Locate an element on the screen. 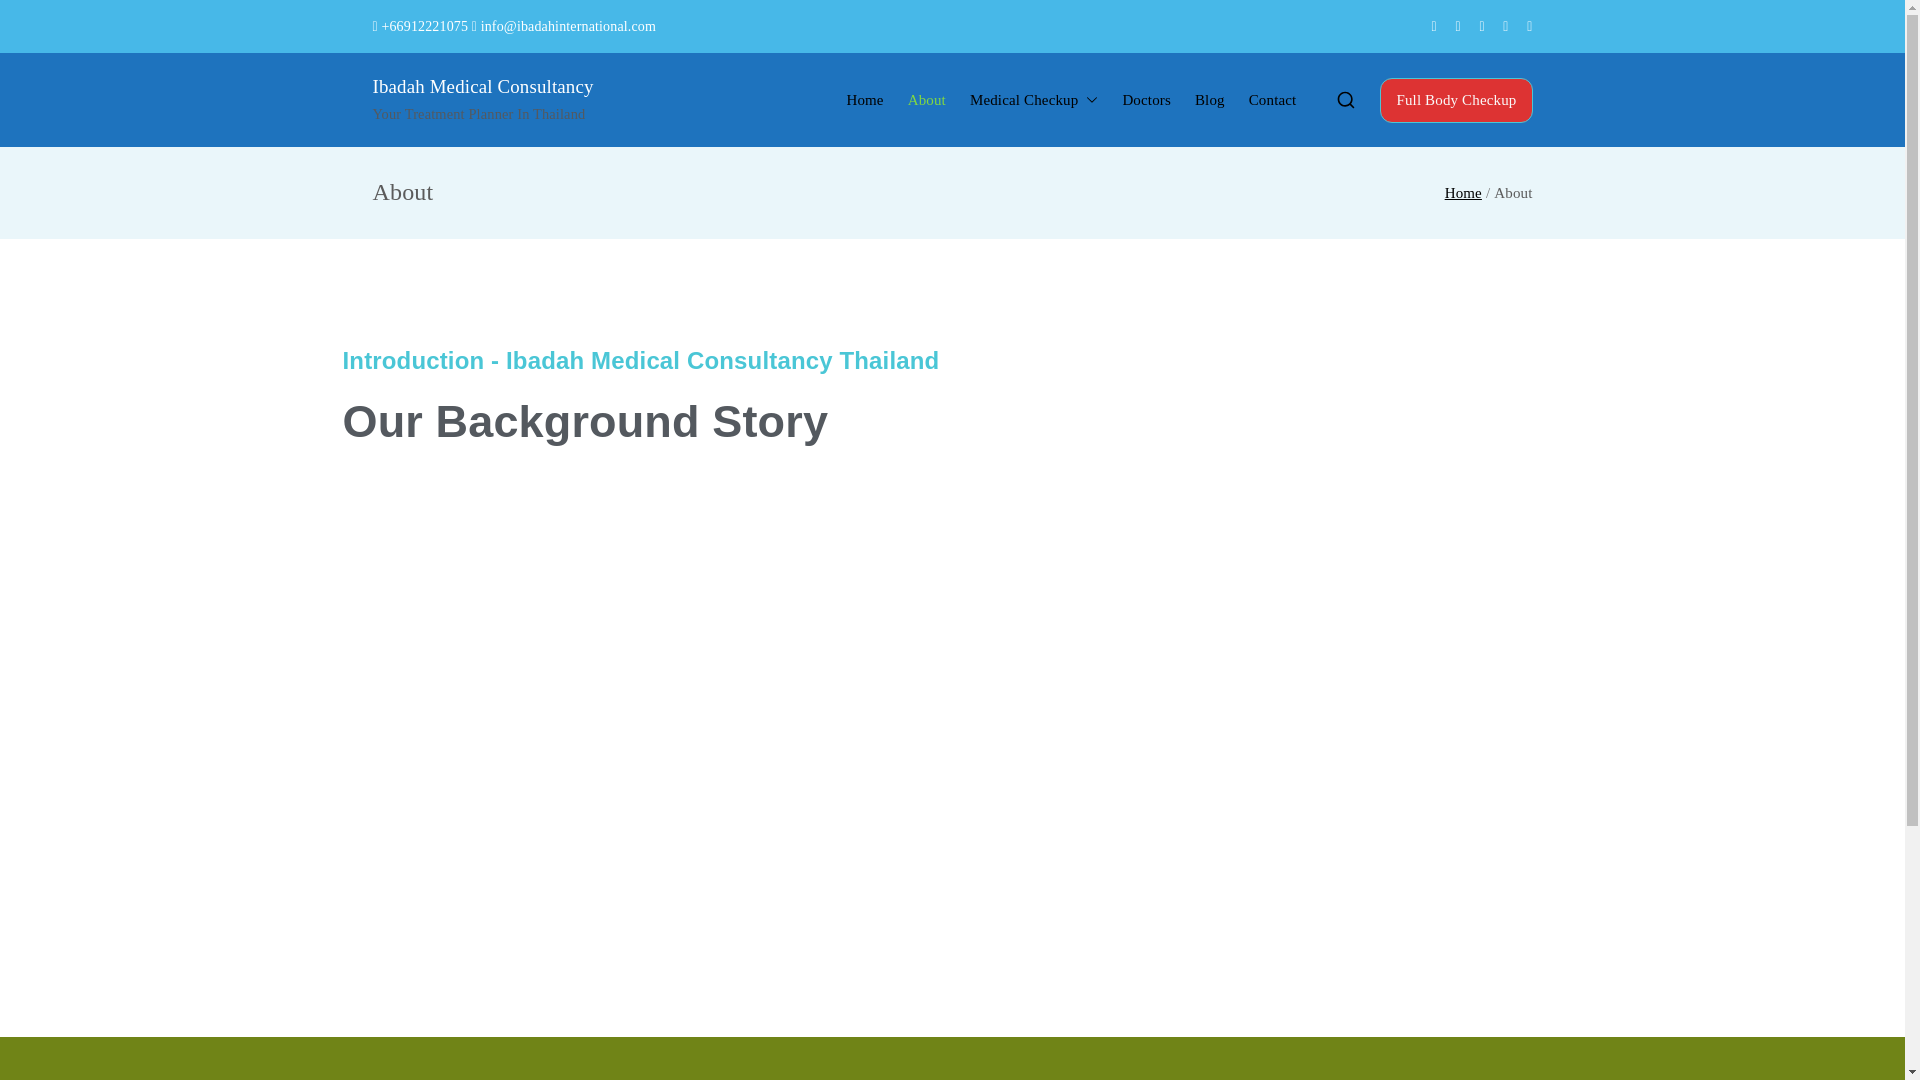  Blog is located at coordinates (1209, 100).